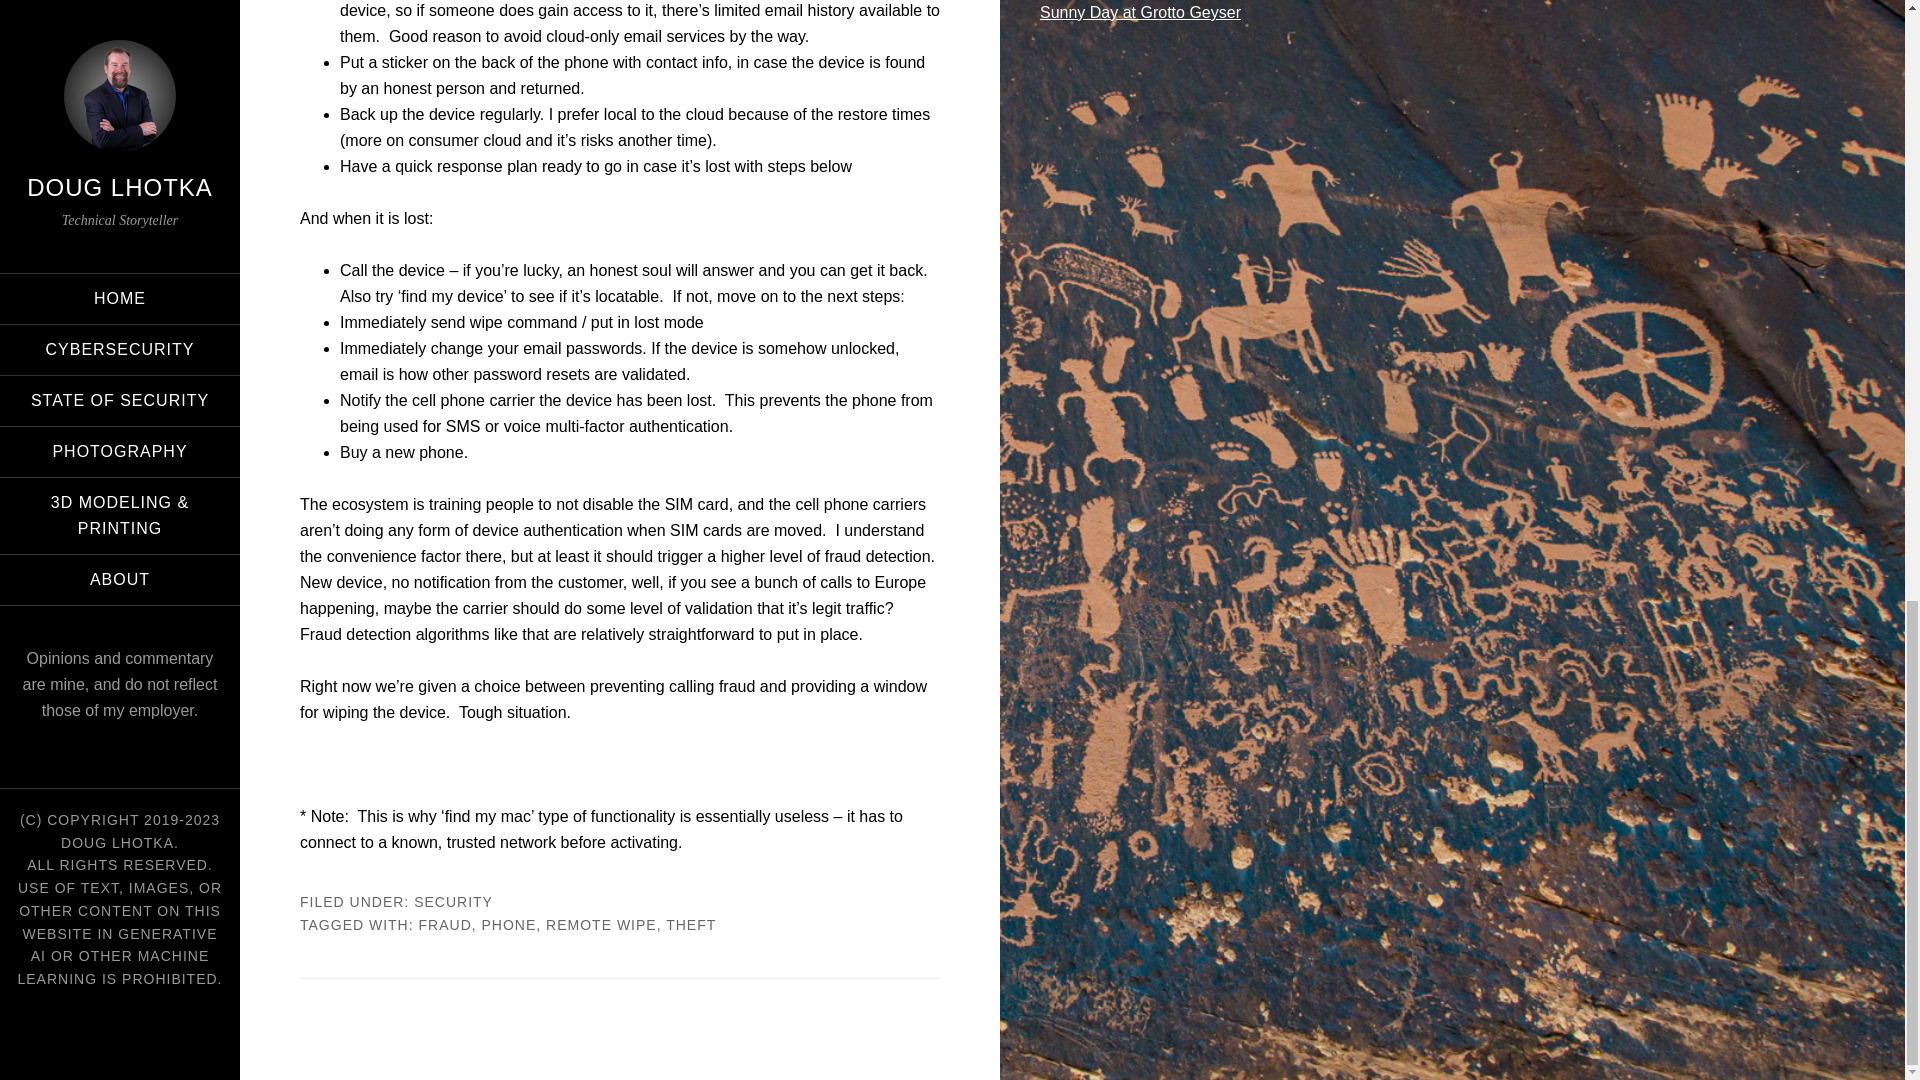 The width and height of the screenshot is (1920, 1080). What do you see at coordinates (1140, 12) in the screenshot?
I see `Sunny Day at Grotto Geyser` at bounding box center [1140, 12].